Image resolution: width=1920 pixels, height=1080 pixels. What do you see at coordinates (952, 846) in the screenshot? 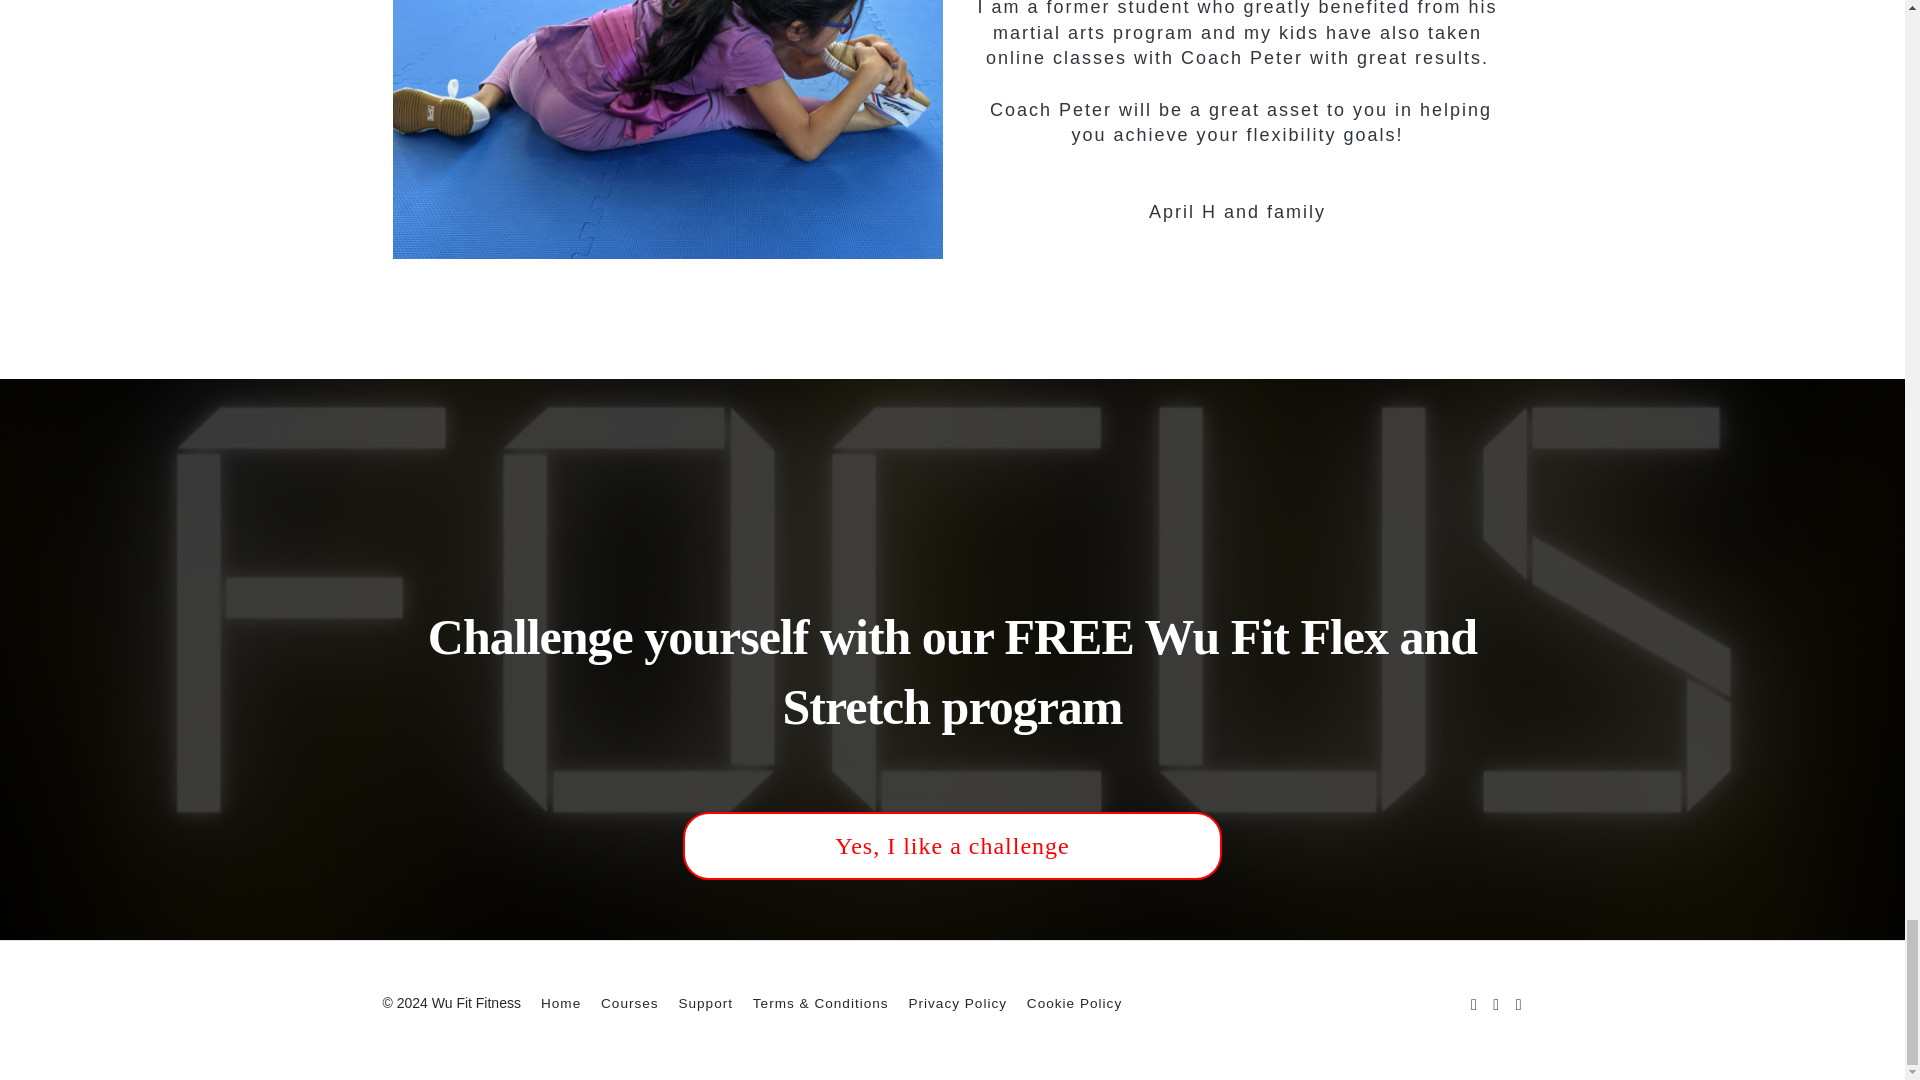
I see `Yes, I like a challenge` at bounding box center [952, 846].